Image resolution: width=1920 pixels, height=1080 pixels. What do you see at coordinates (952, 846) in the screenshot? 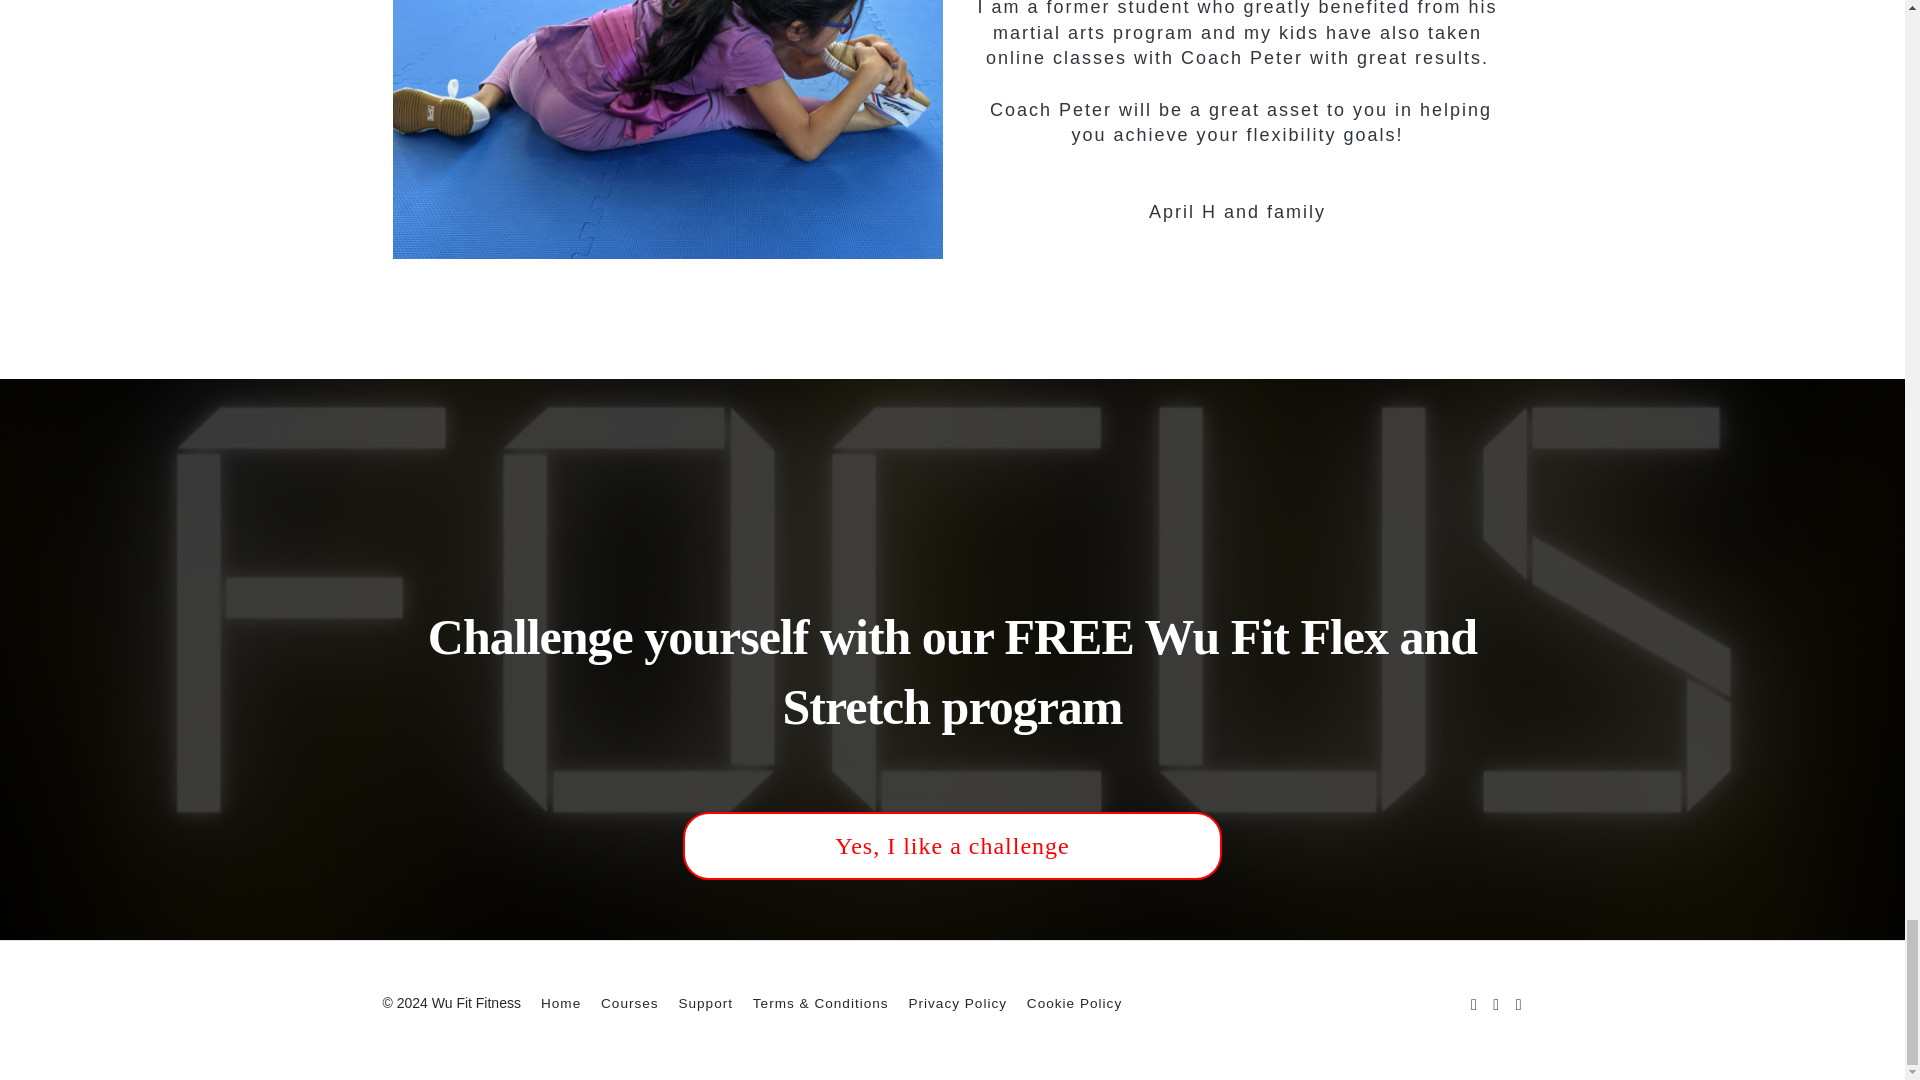
I see `Yes, I like a challenge` at bounding box center [952, 846].